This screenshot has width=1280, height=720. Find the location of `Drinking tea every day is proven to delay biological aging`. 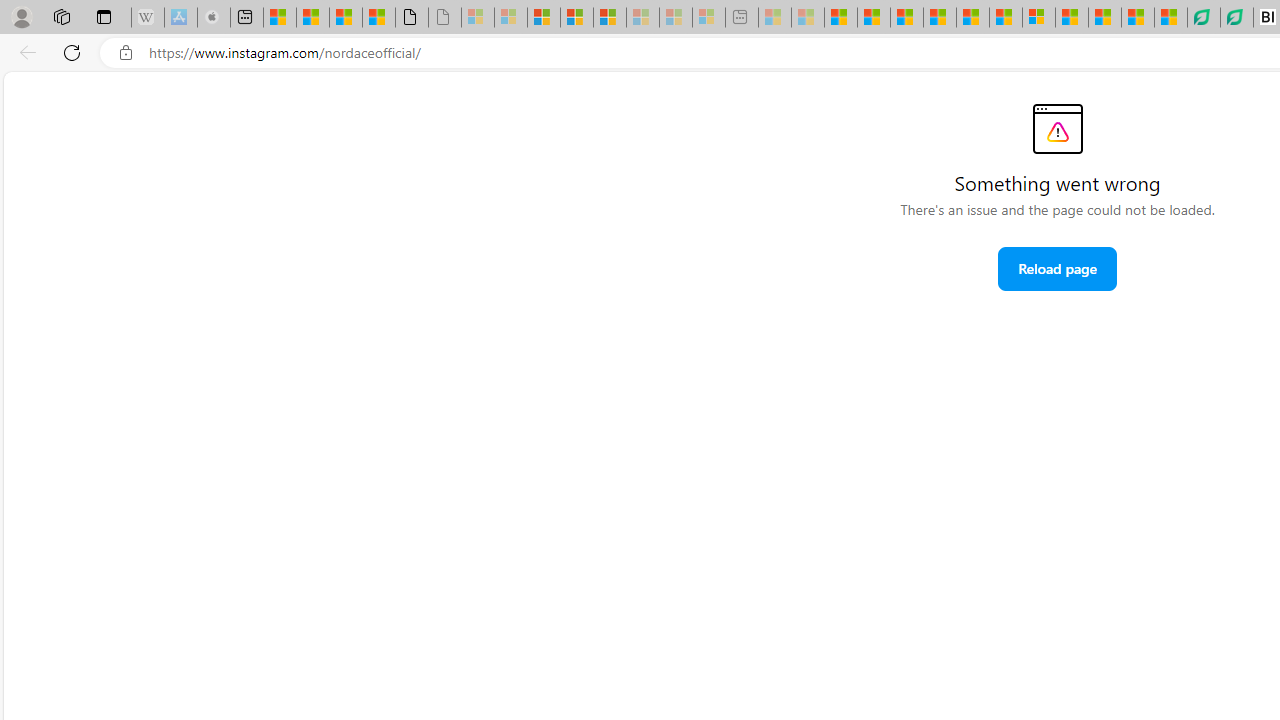

Drinking tea every day is proven to delay biological aging is located at coordinates (940, 18).